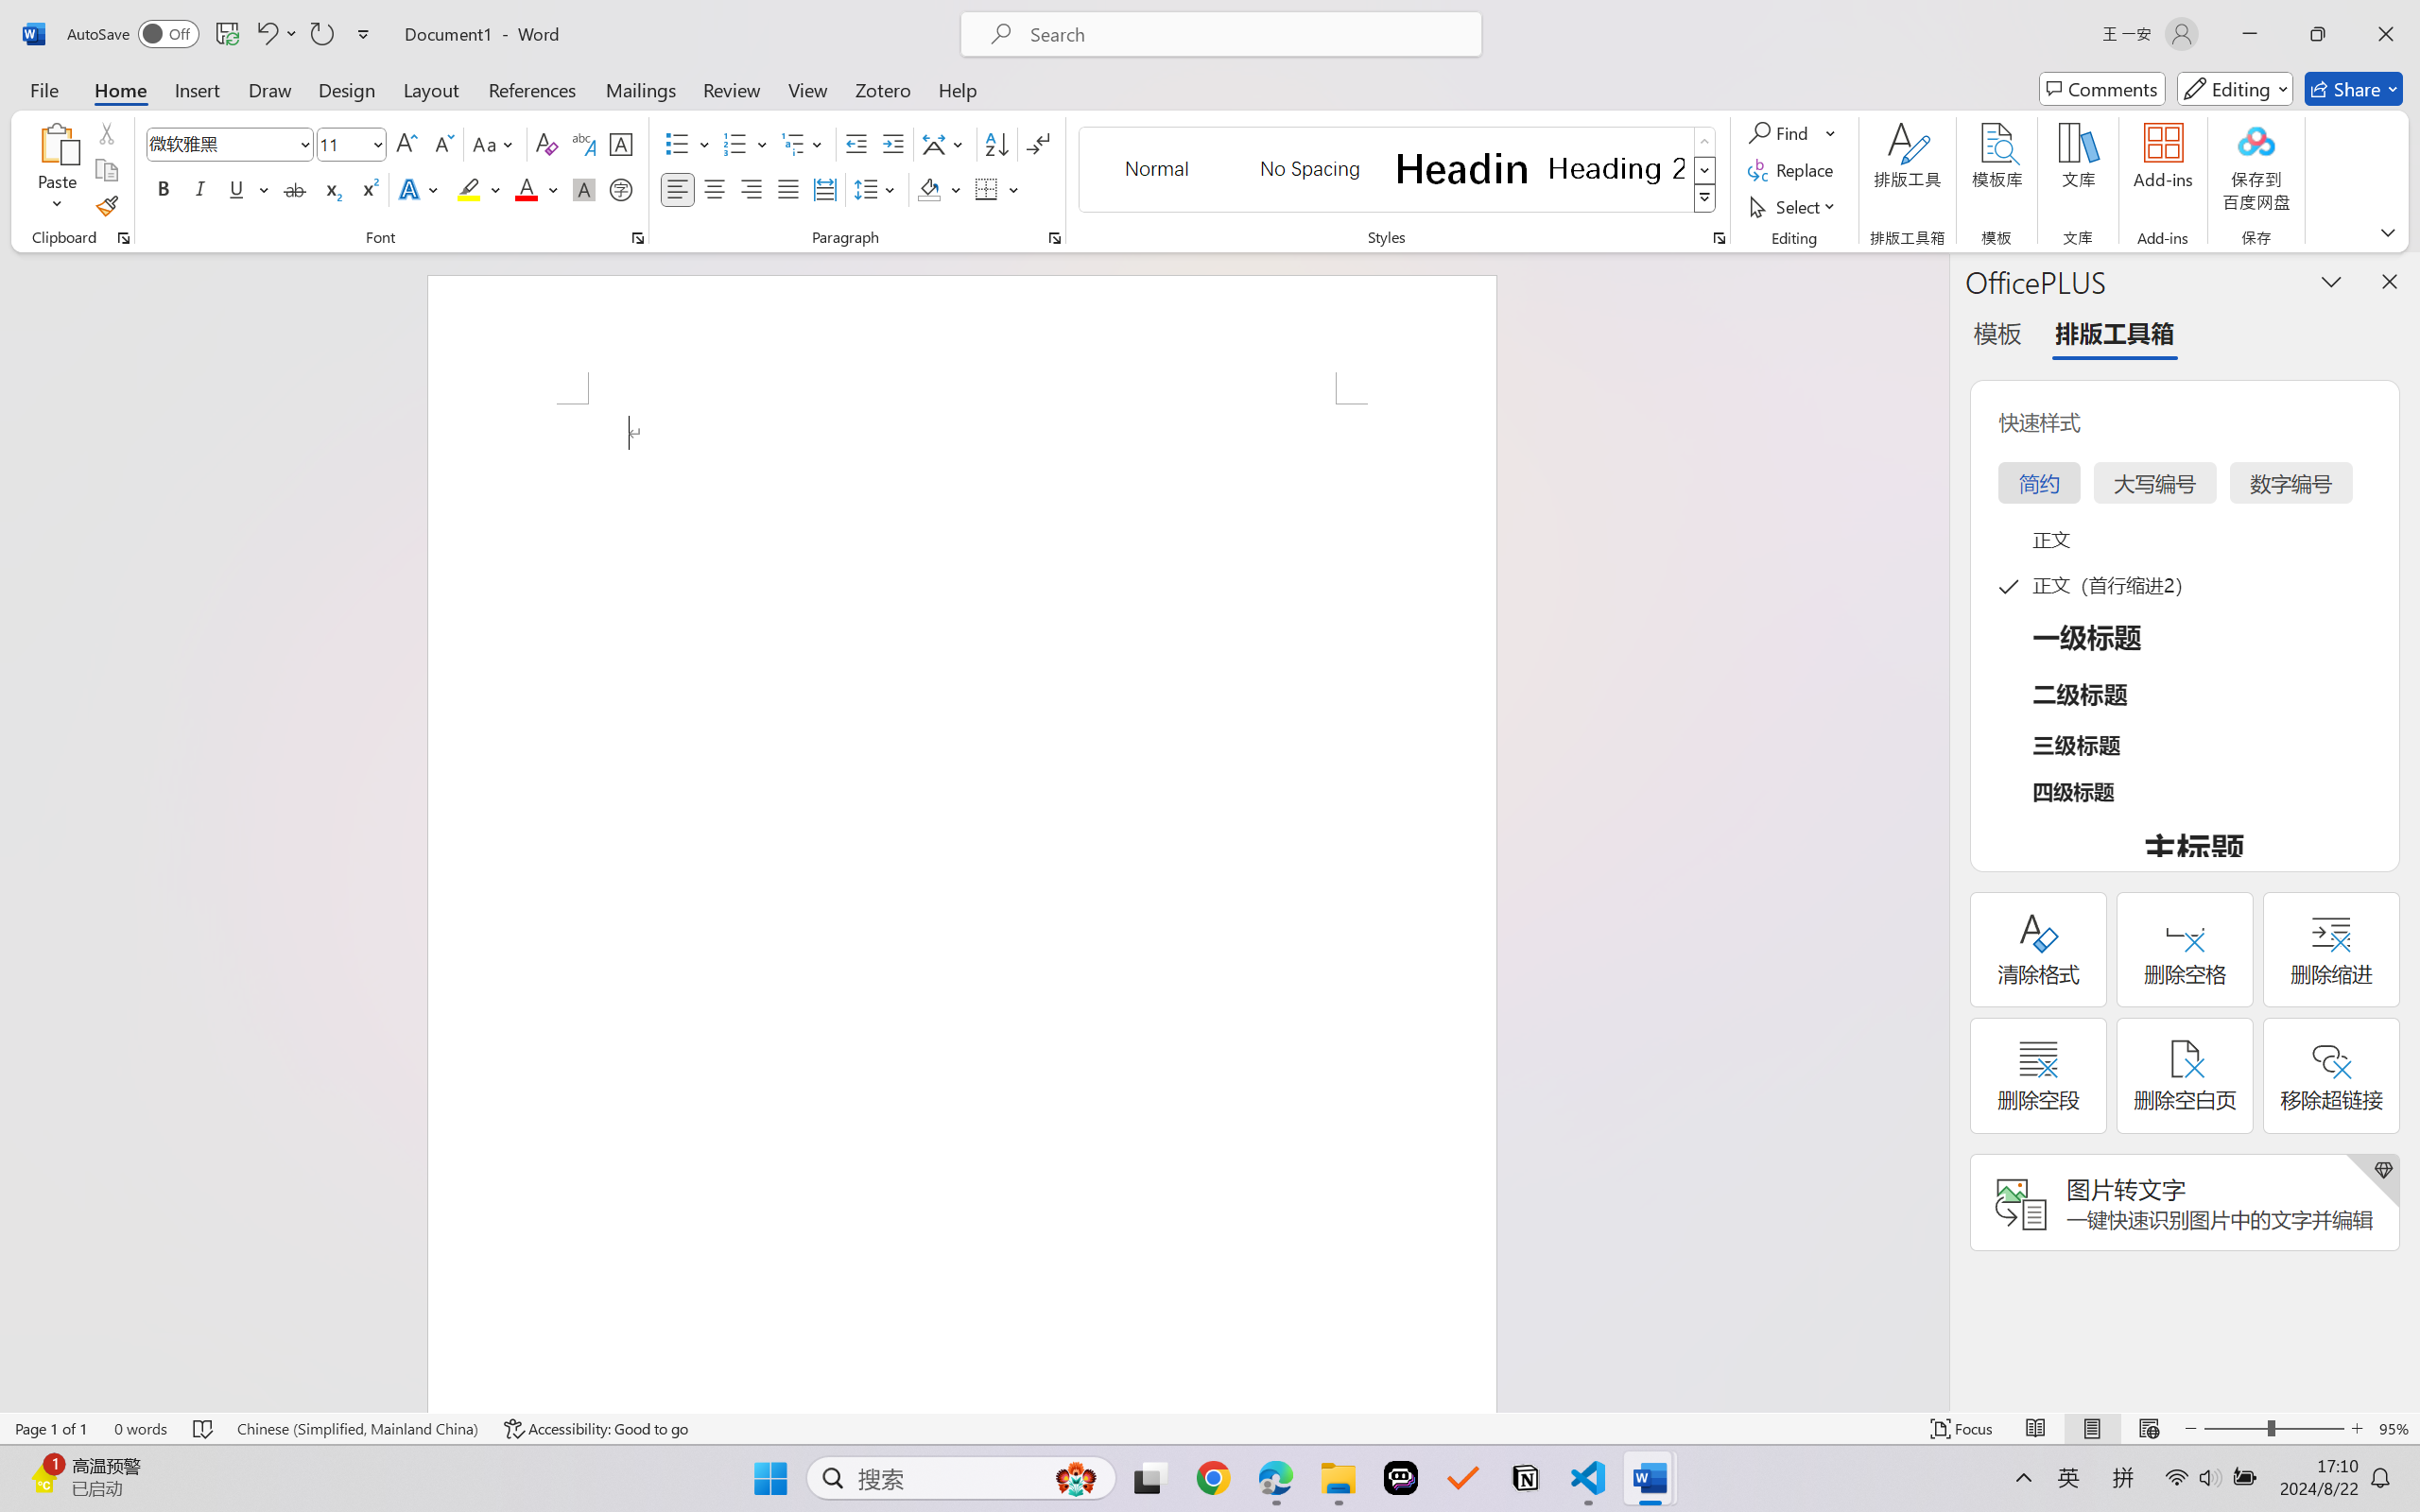  I want to click on Language Chinese (Simplified, Mainland China), so click(357, 1429).